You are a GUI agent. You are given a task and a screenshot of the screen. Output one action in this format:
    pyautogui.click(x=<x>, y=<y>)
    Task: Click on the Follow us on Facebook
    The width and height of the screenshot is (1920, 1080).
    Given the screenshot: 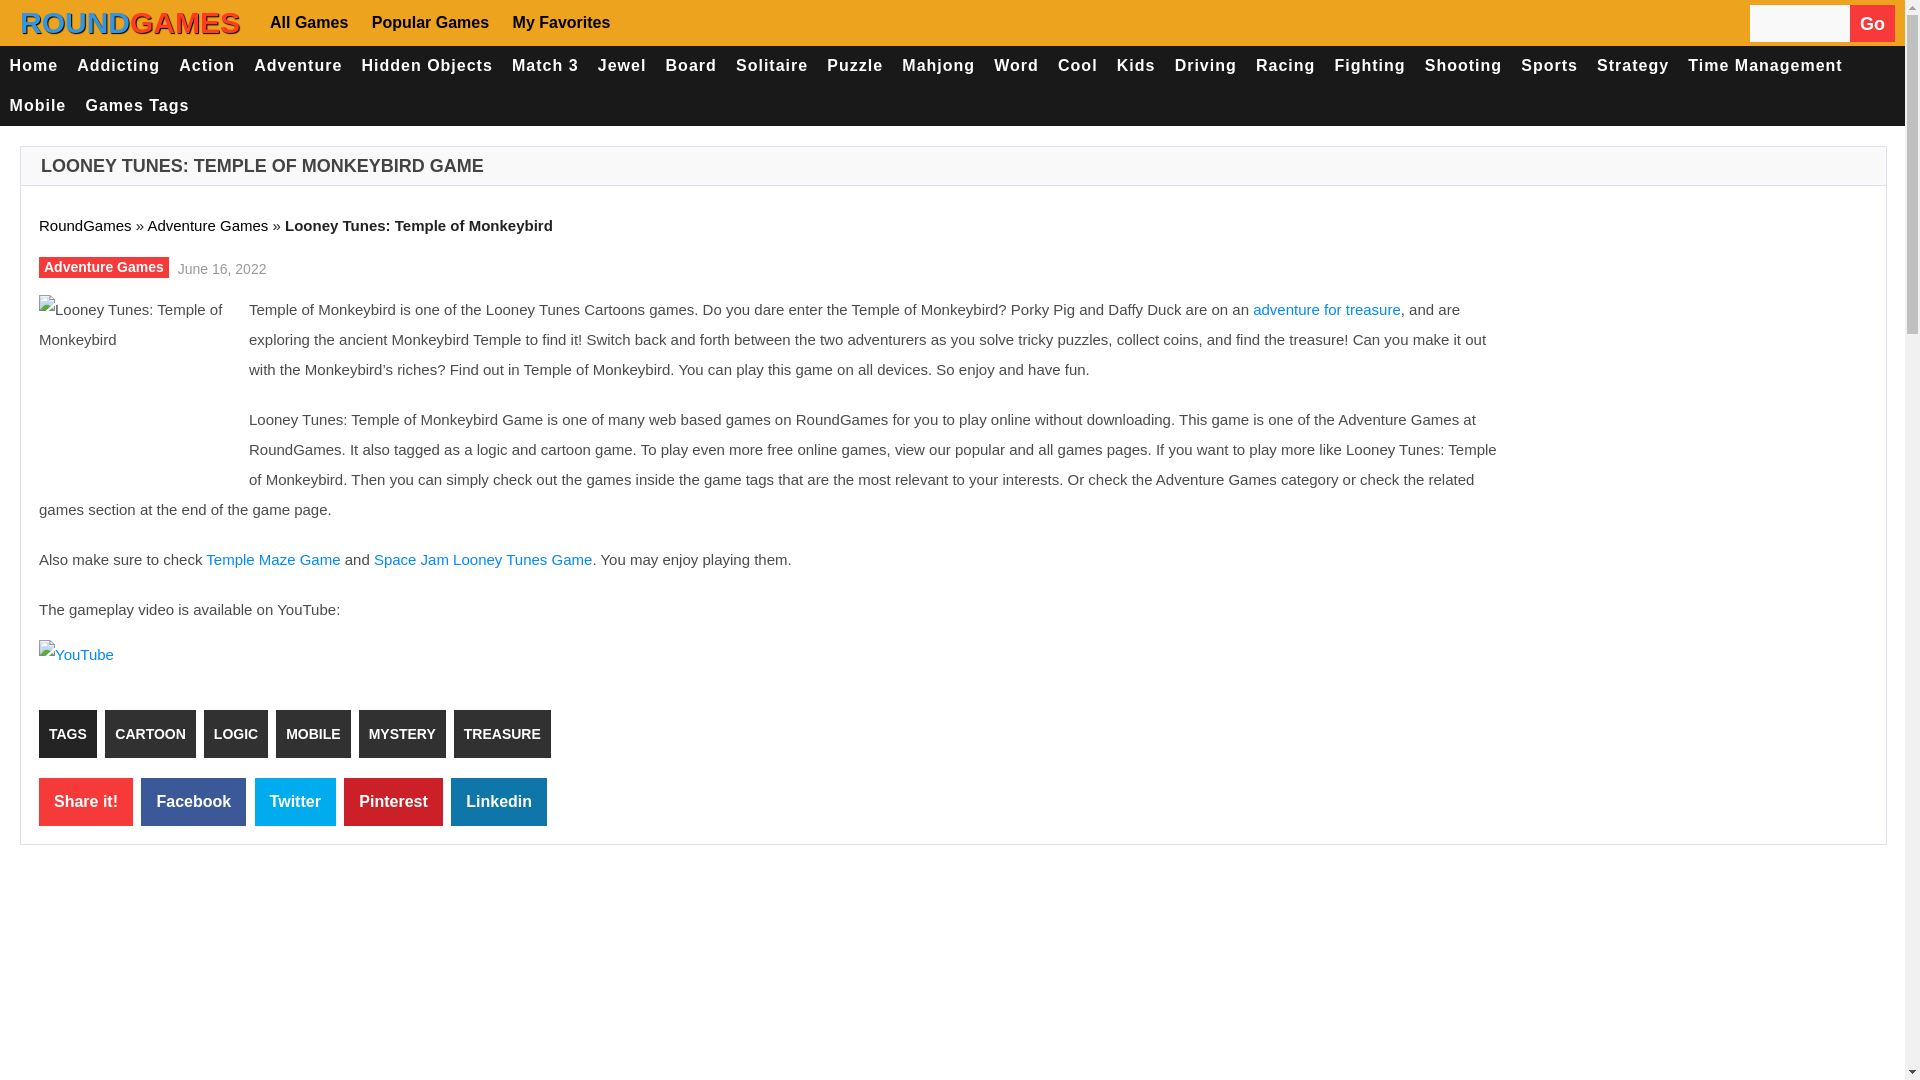 What is the action you would take?
    pyautogui.click(x=650, y=23)
    